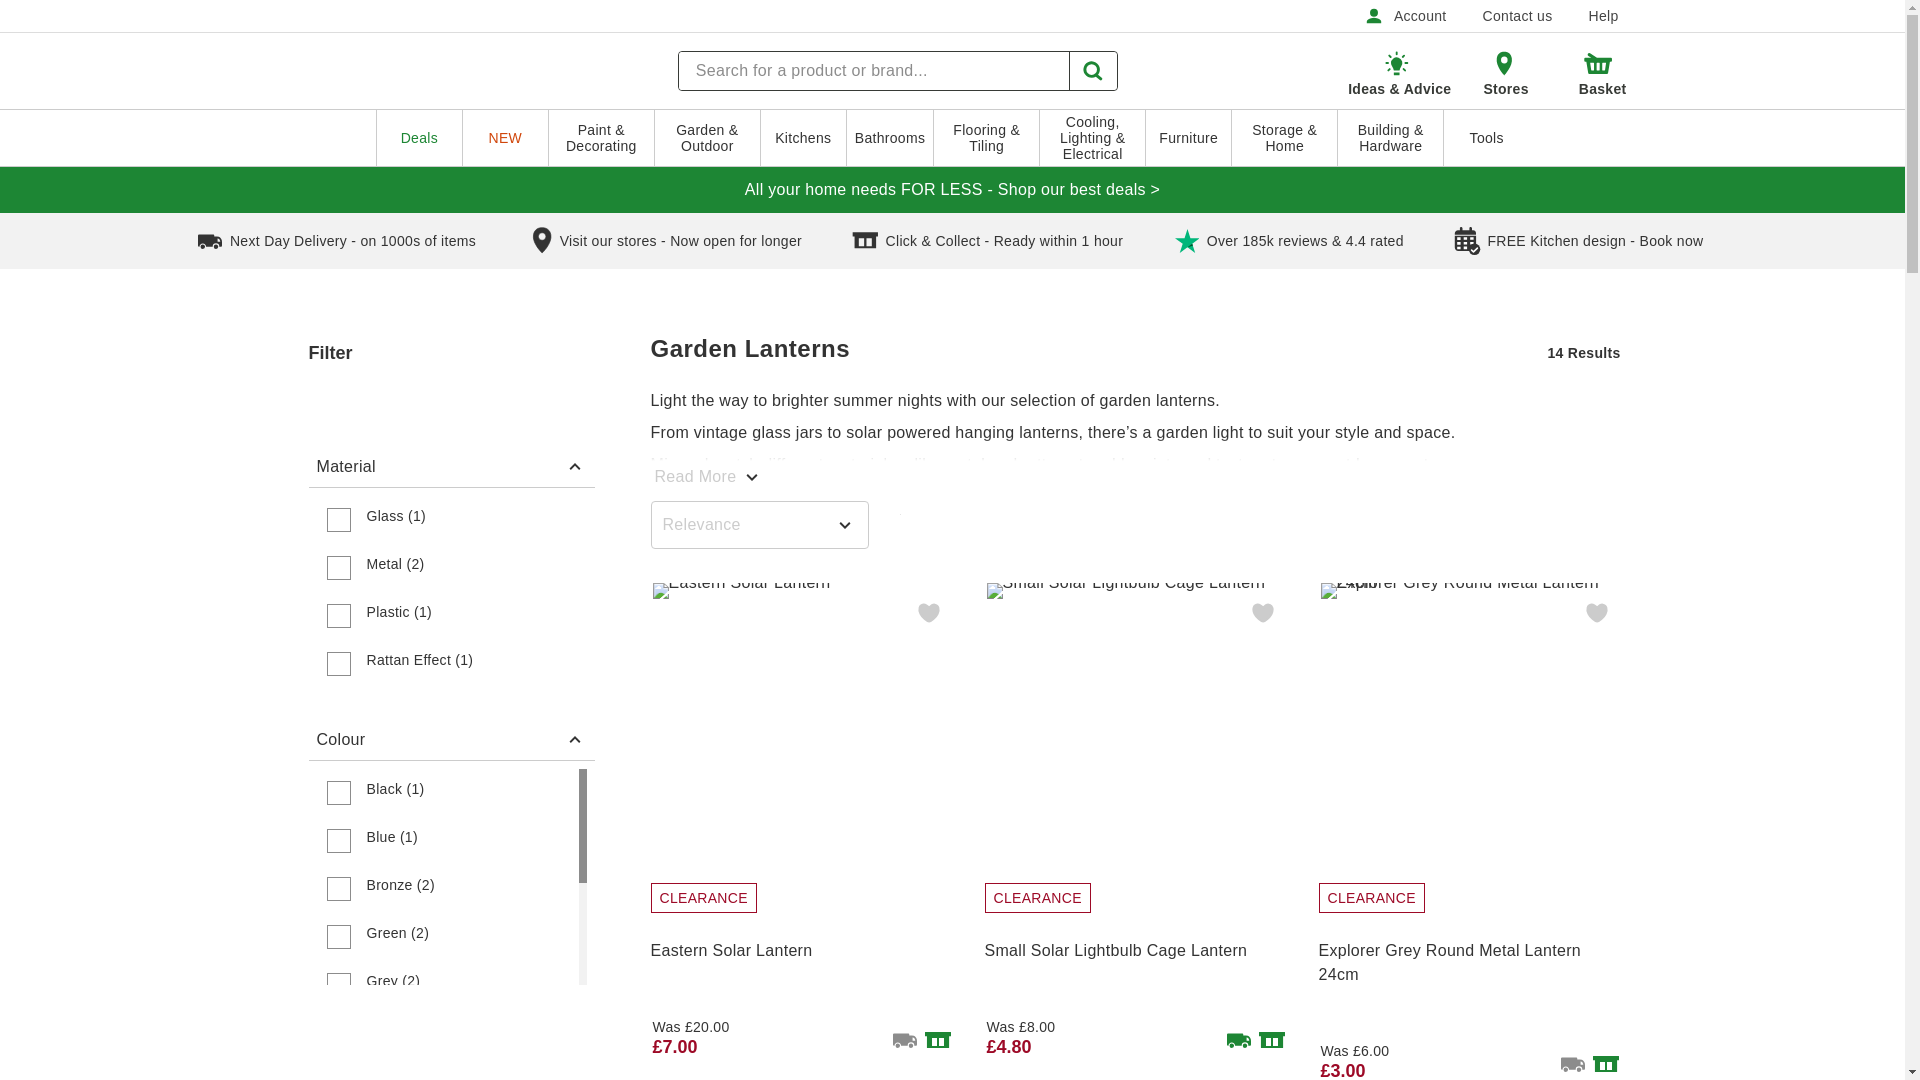  Describe the element at coordinates (1504, 70) in the screenshot. I see `Stores` at that location.